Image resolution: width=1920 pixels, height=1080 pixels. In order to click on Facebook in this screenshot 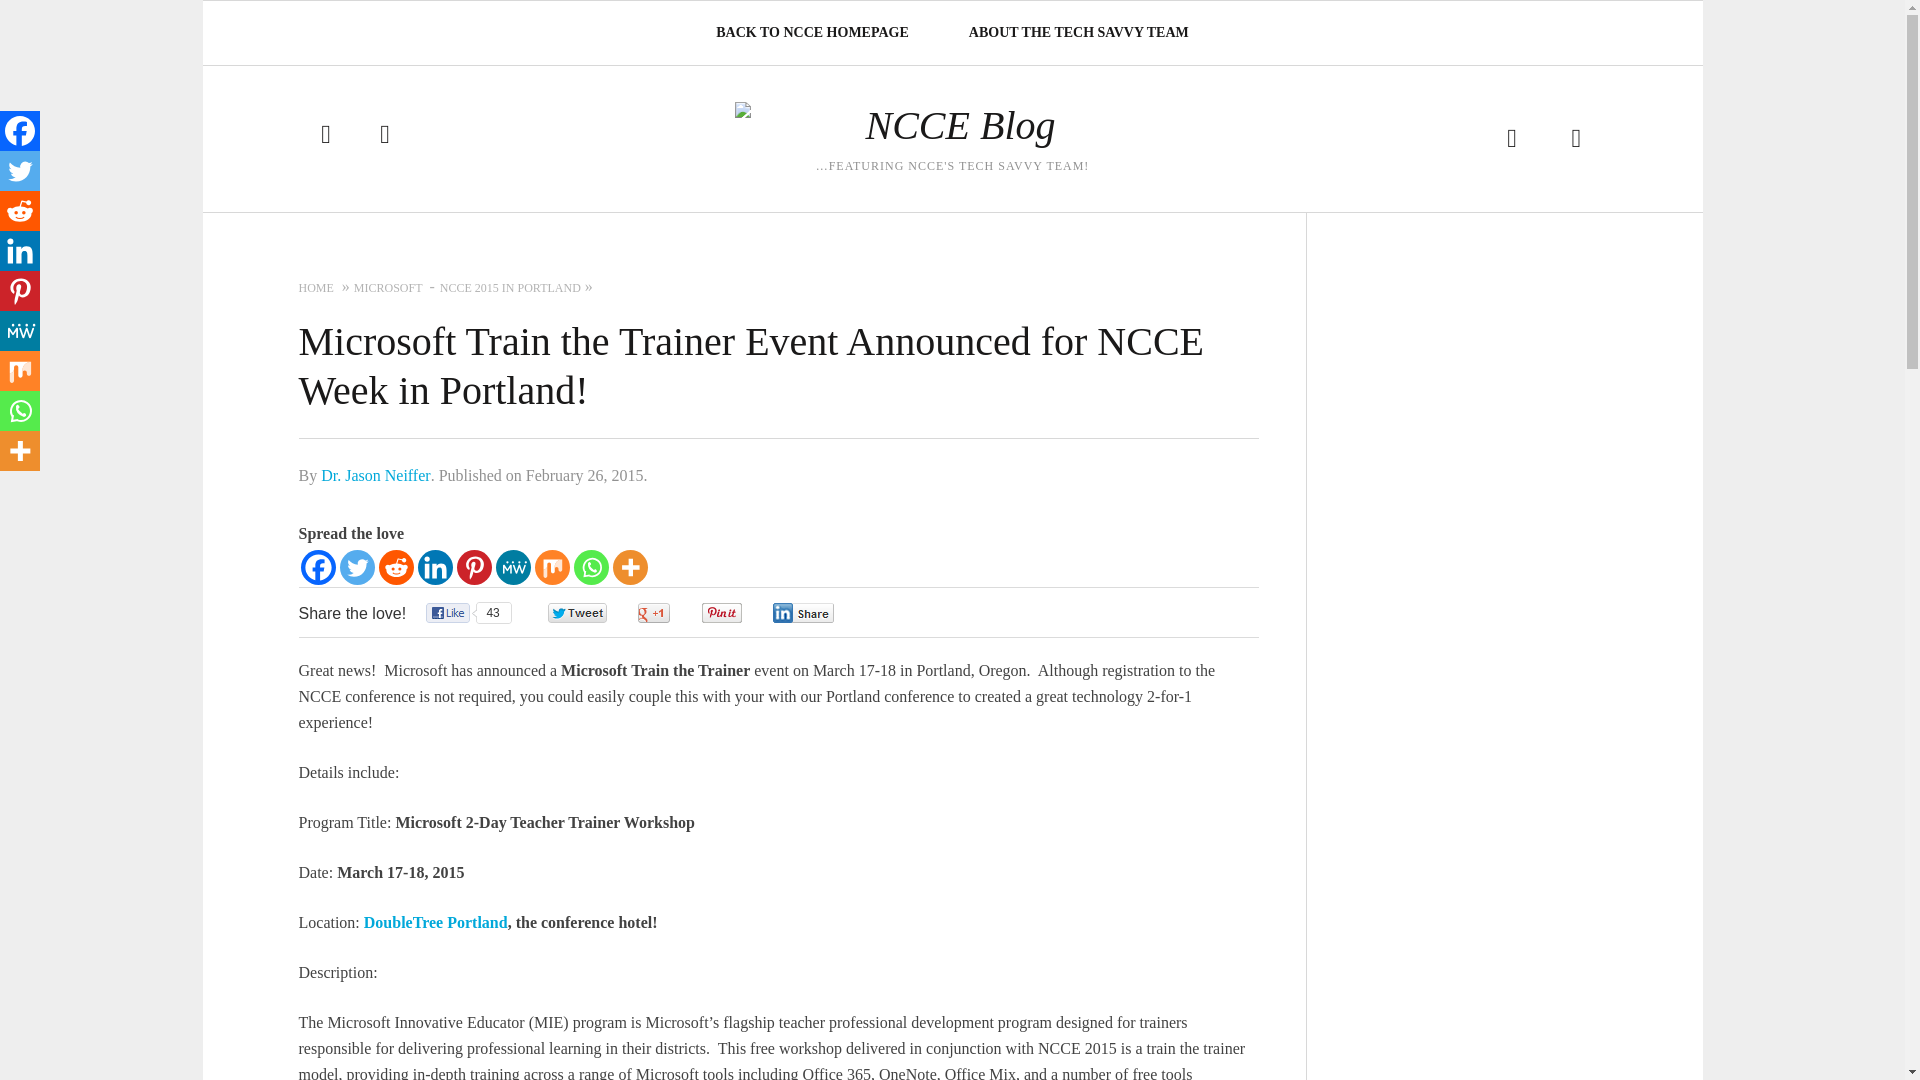, I will do `click(316, 567)`.